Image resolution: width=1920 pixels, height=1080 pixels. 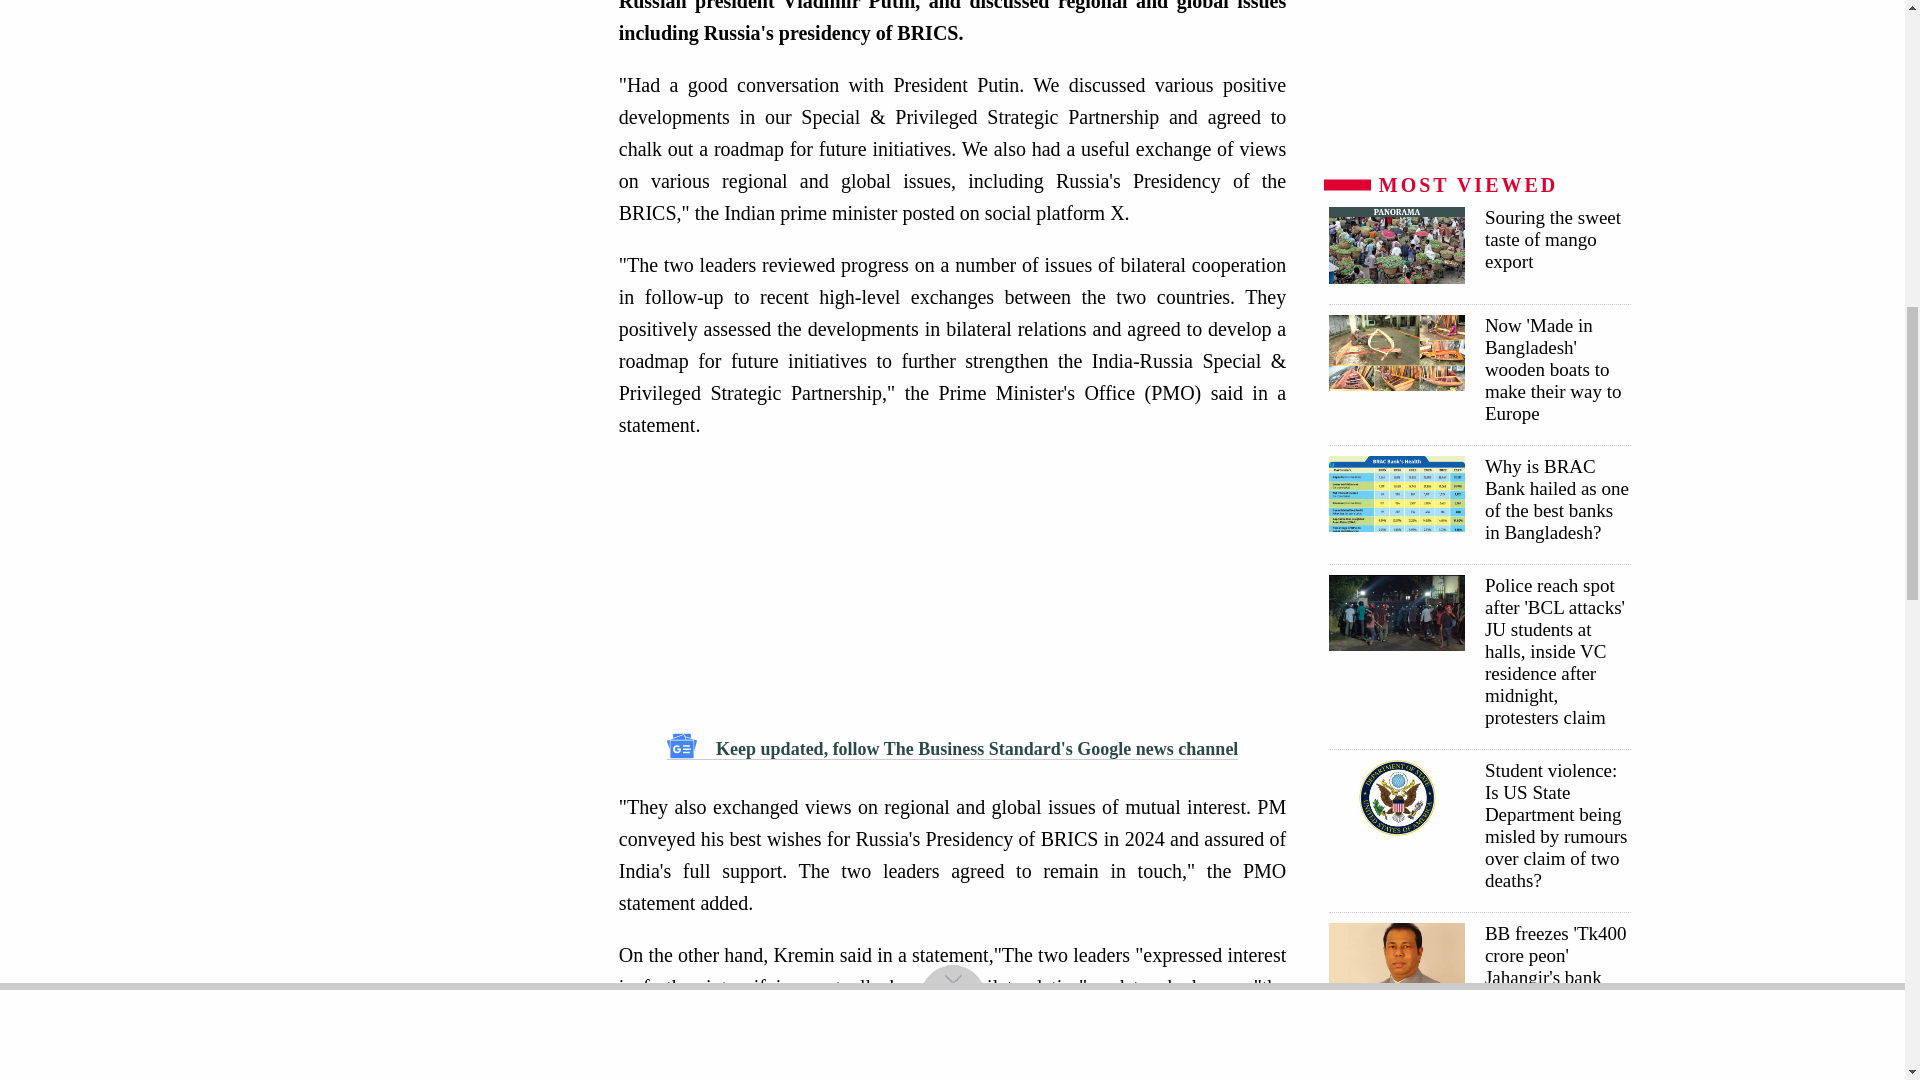 What do you see at coordinates (952, 586) in the screenshot?
I see `3rd party ad content` at bounding box center [952, 586].